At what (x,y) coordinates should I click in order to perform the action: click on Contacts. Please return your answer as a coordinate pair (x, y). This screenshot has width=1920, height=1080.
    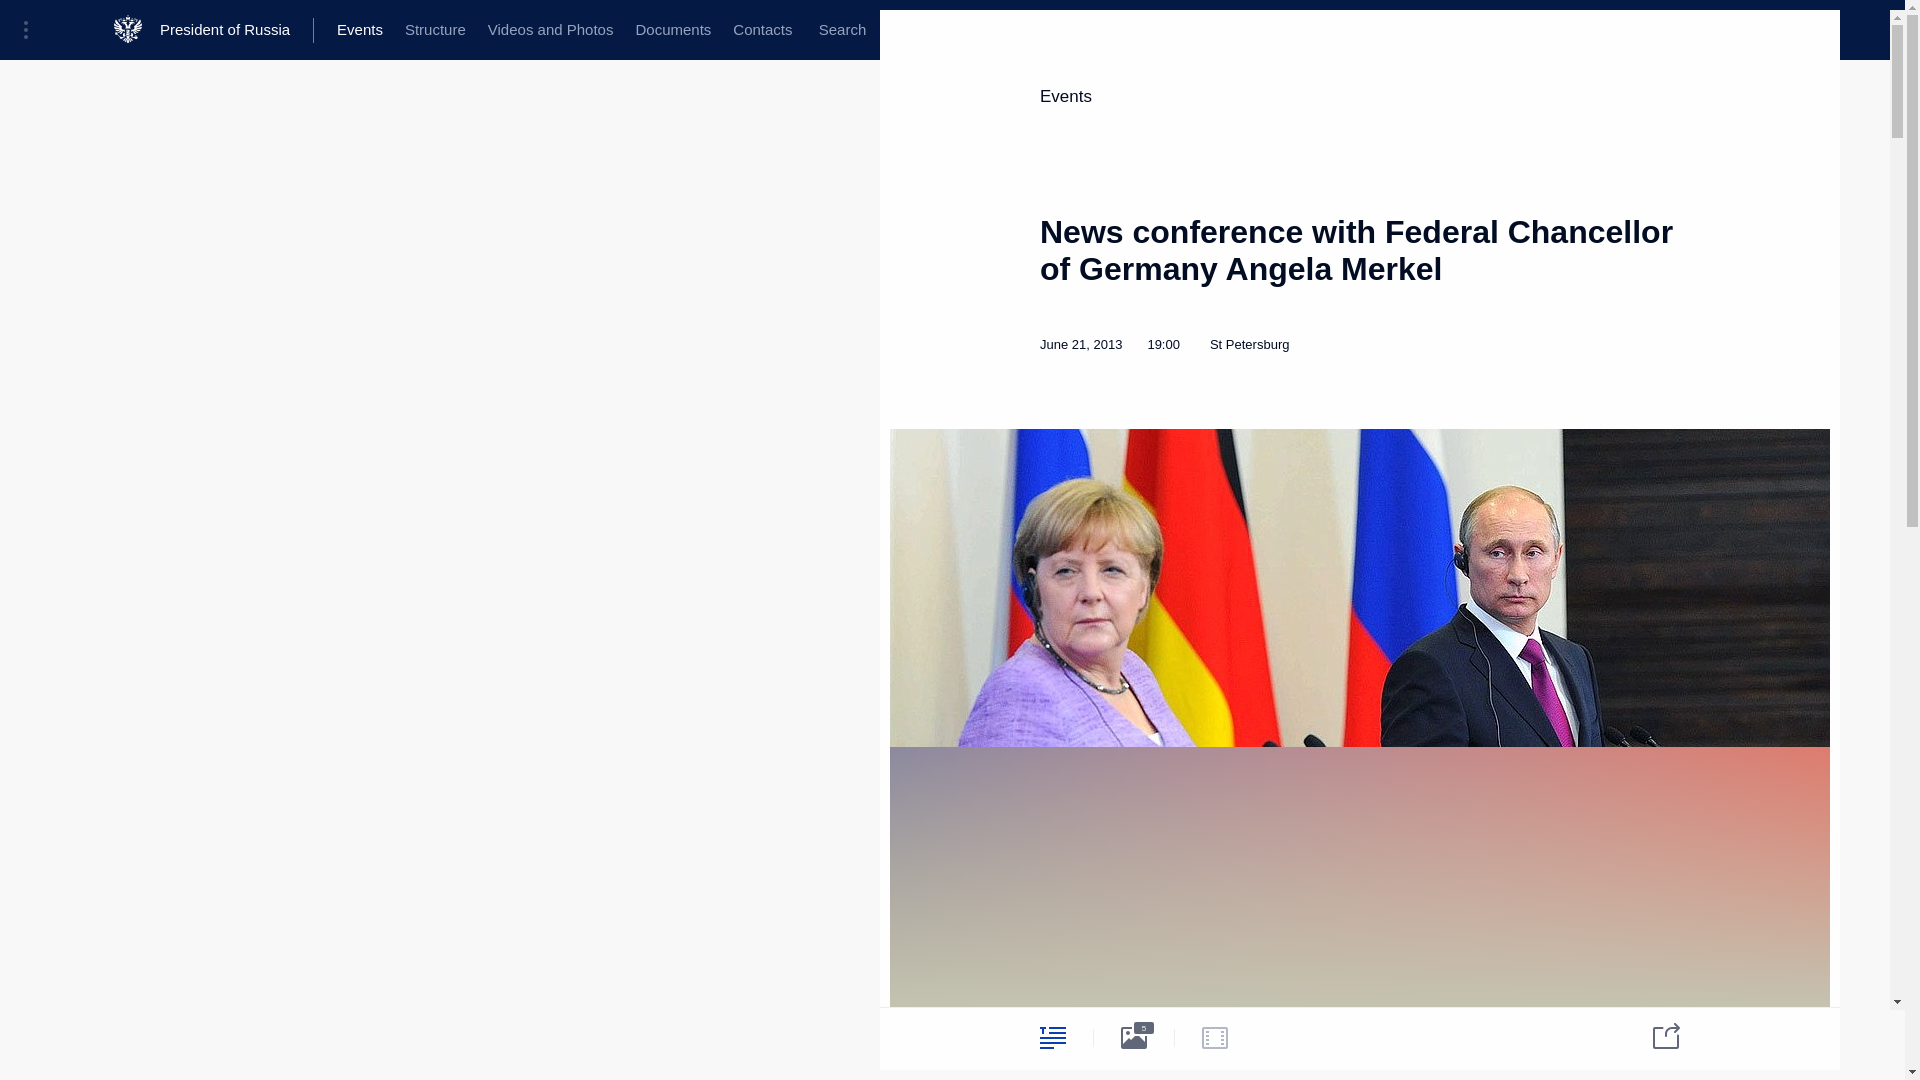
    Looking at the image, I should click on (724, 30).